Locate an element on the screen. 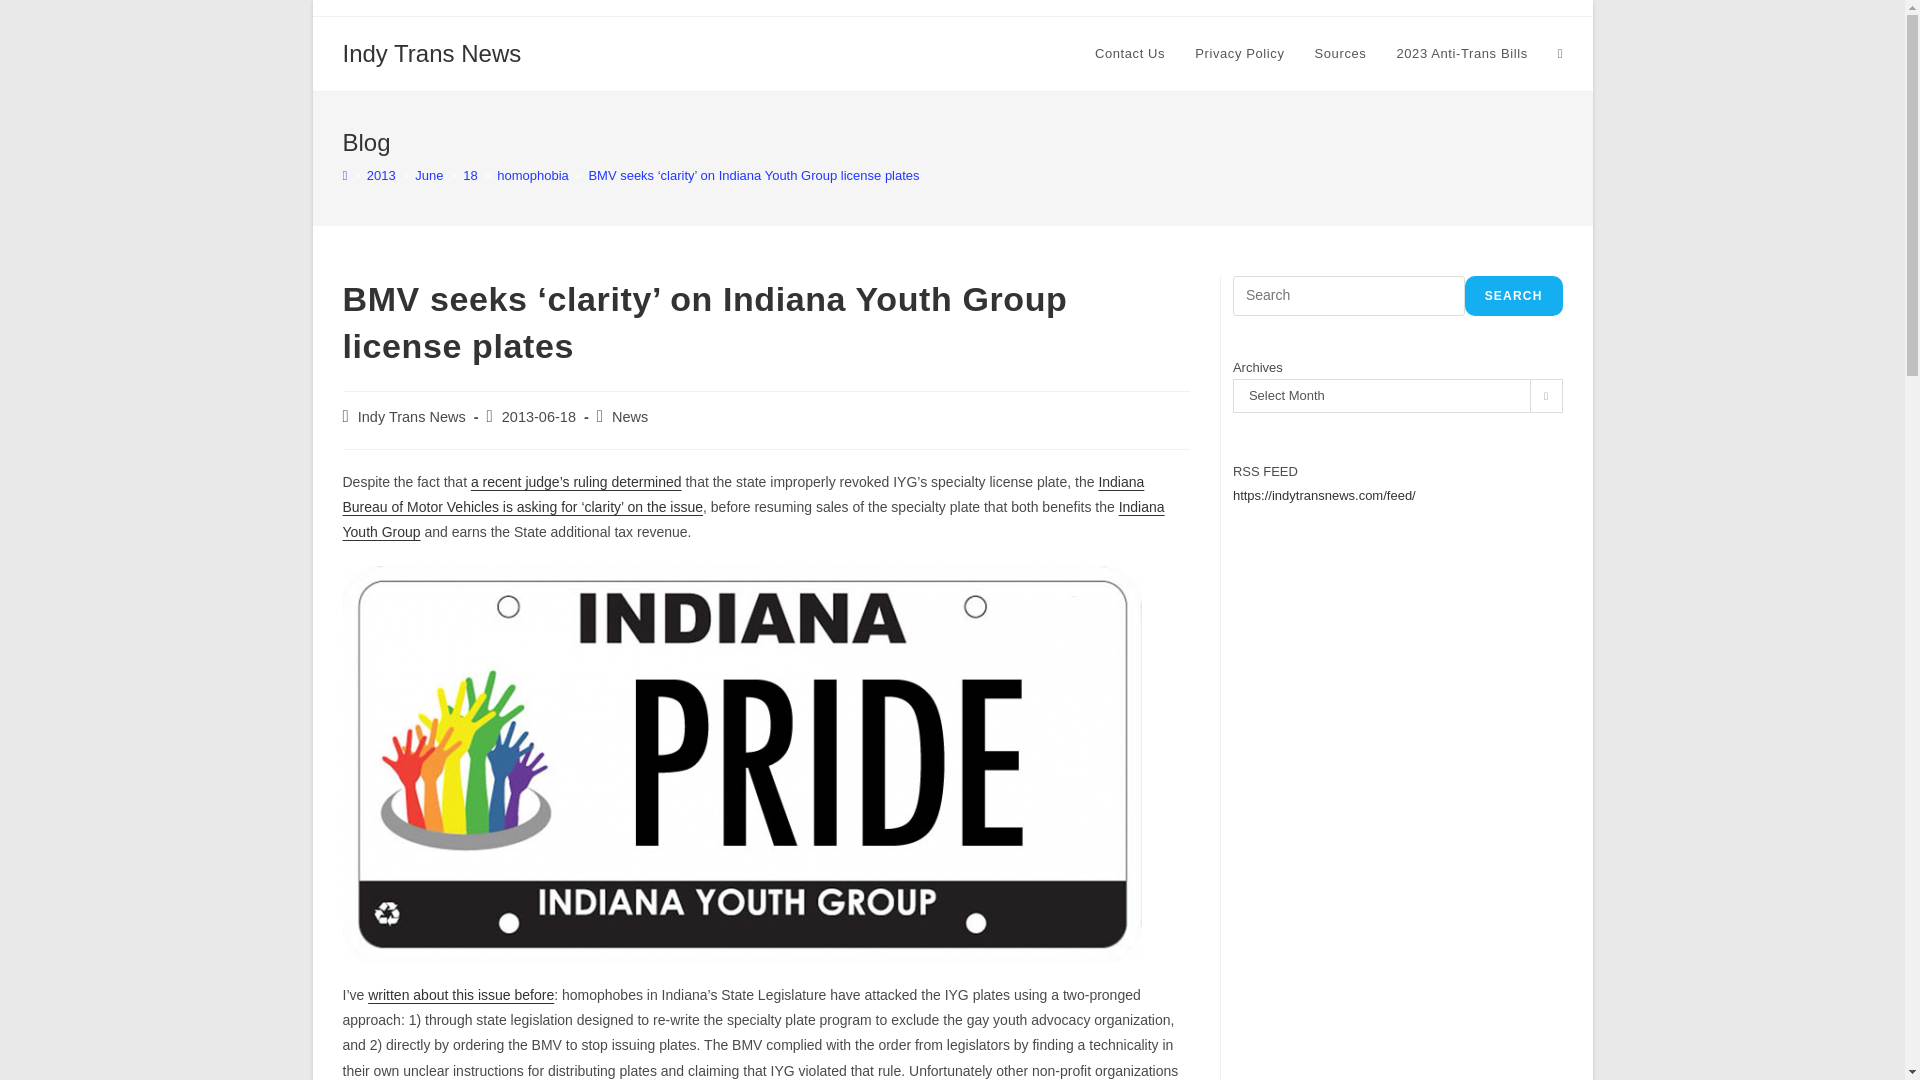 The image size is (1920, 1080). 18 is located at coordinates (469, 175).